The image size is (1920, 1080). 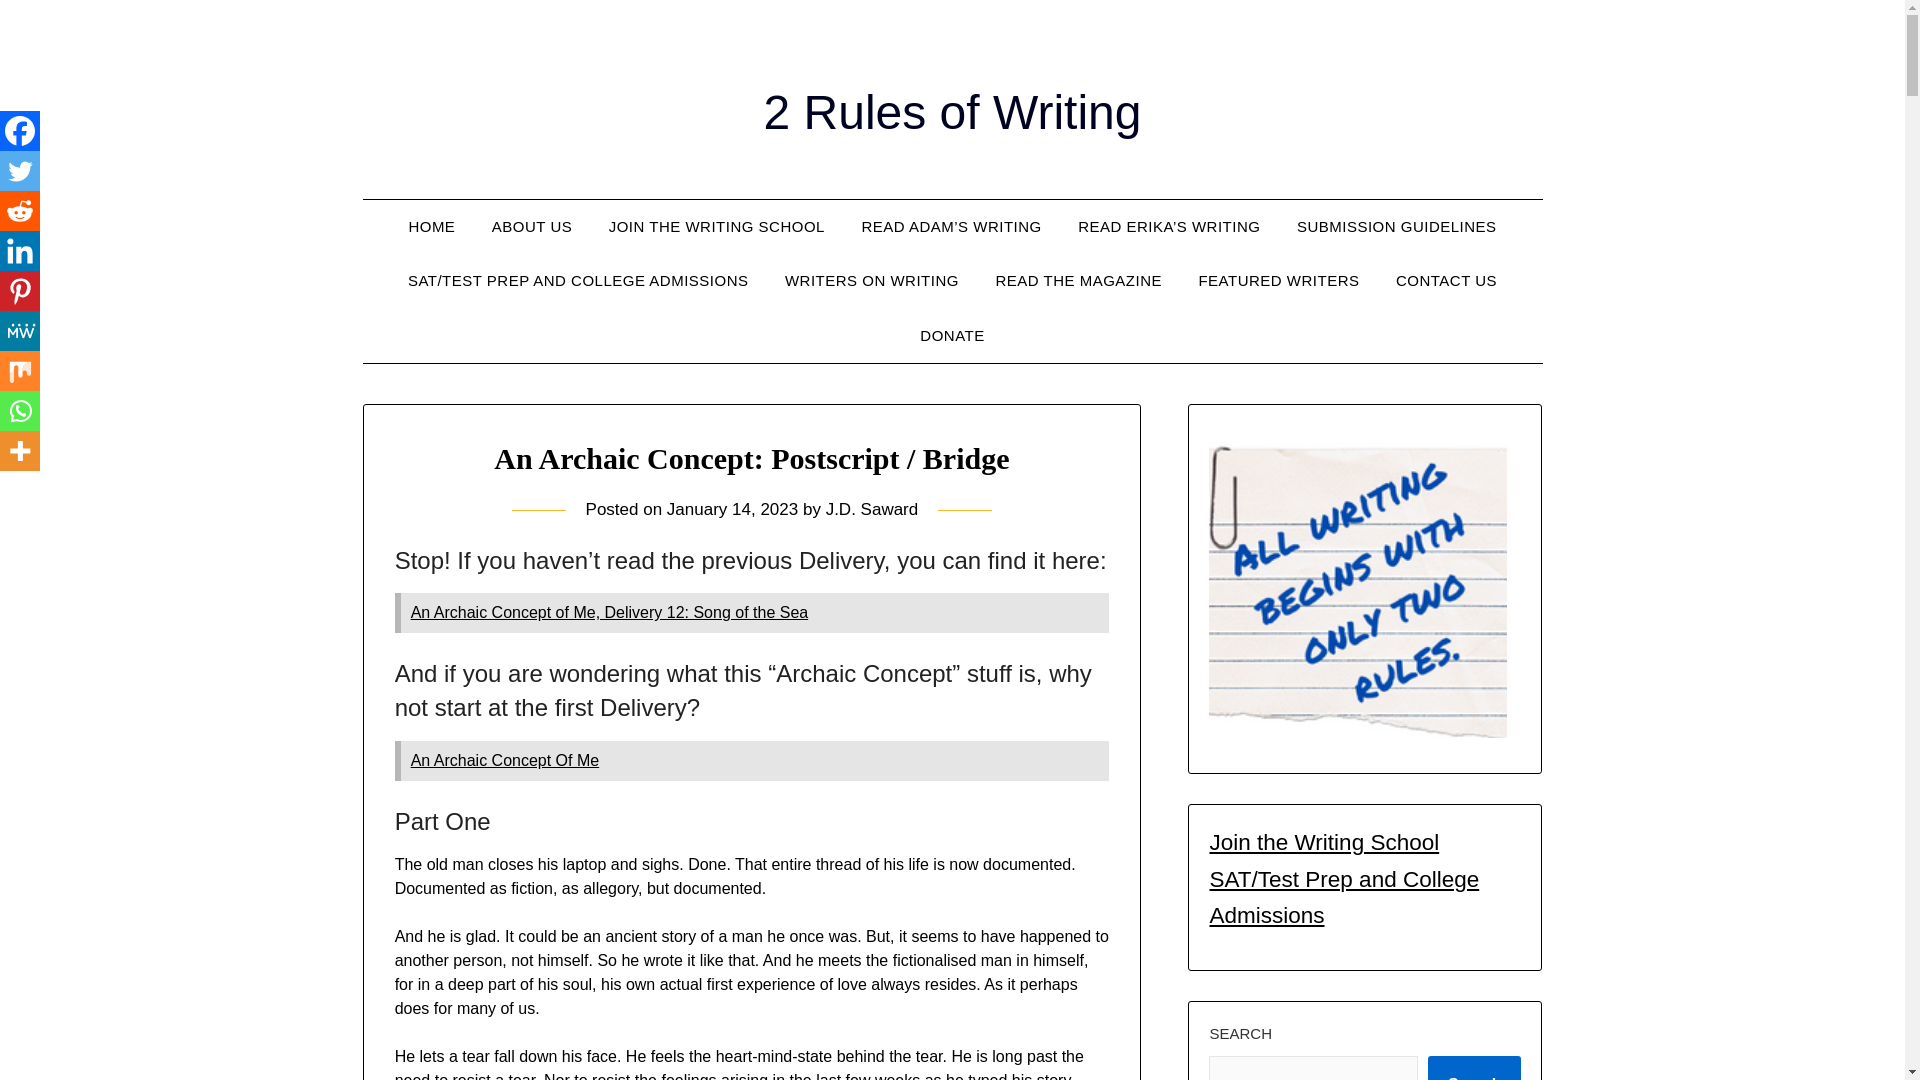 I want to click on READ THE MAGAZINE, so click(x=1078, y=280).